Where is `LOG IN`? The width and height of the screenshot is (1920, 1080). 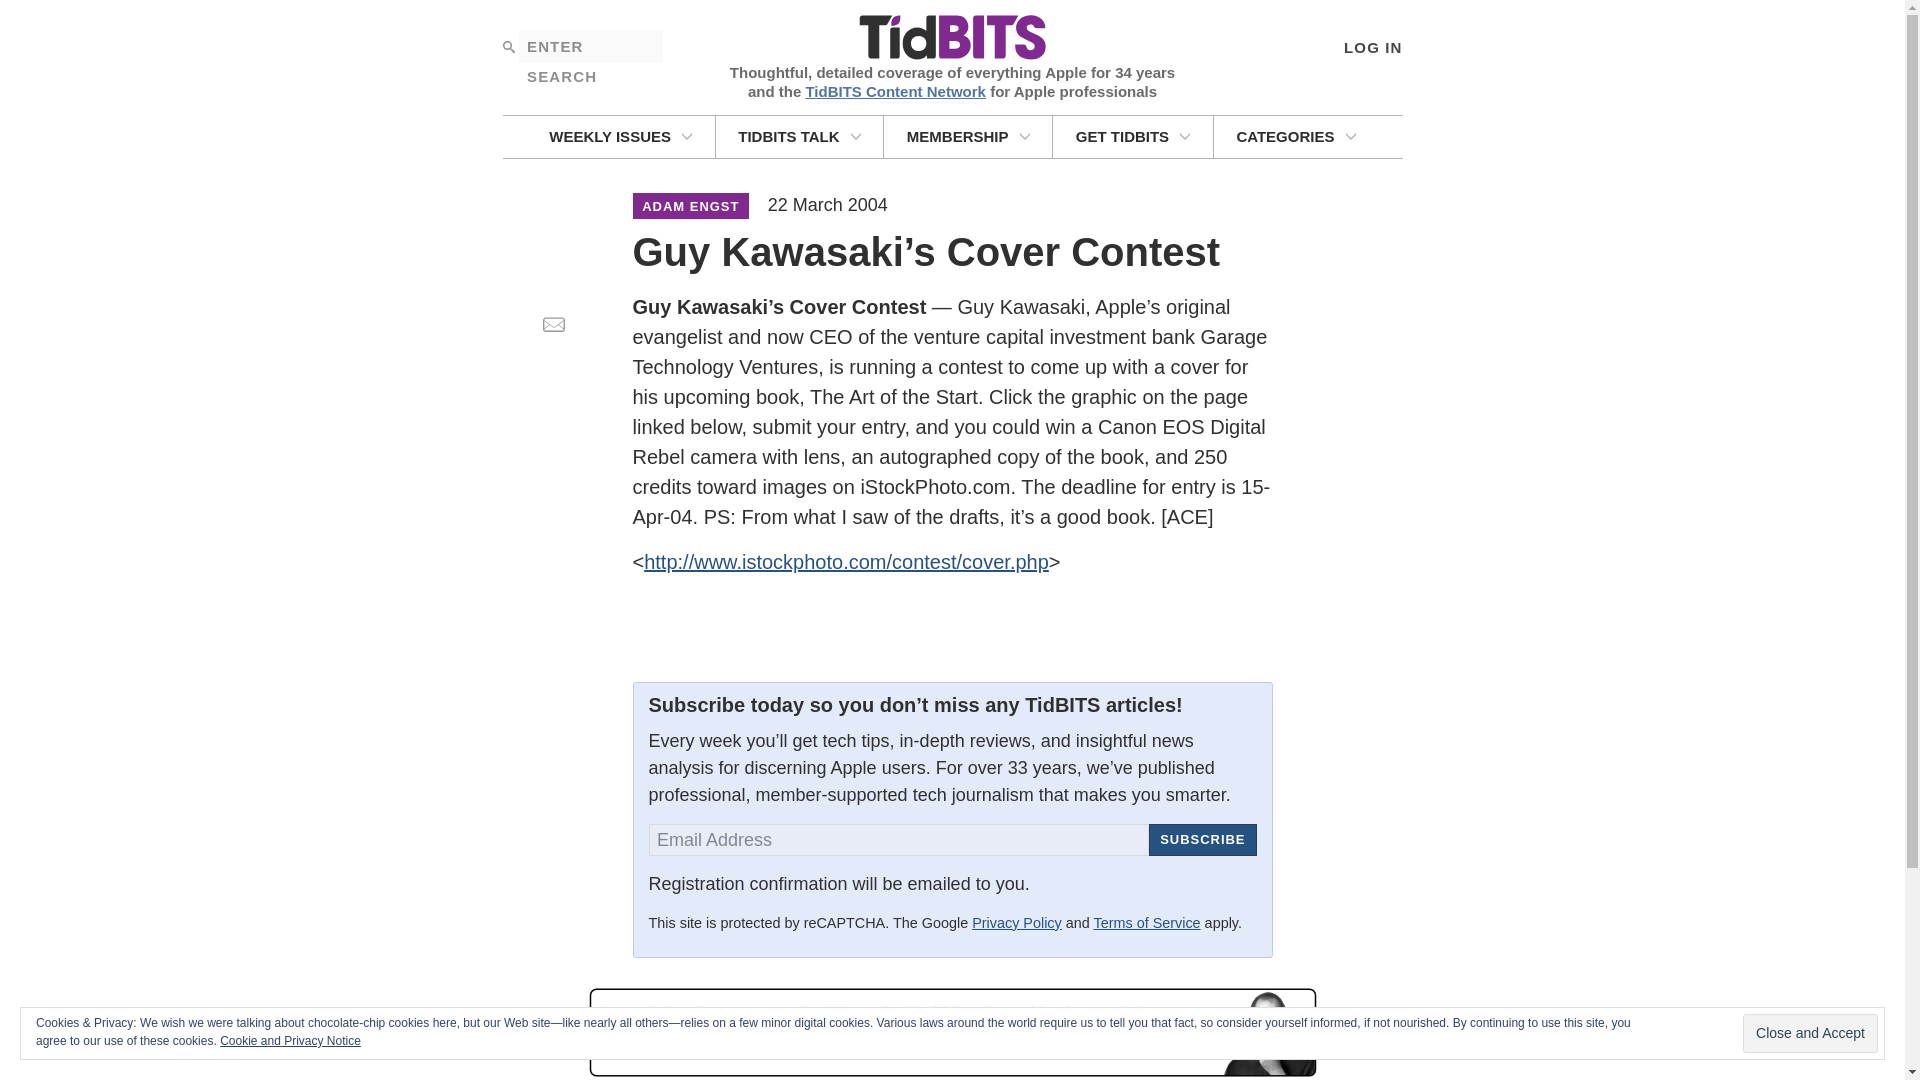
LOG IN is located at coordinates (1372, 46).